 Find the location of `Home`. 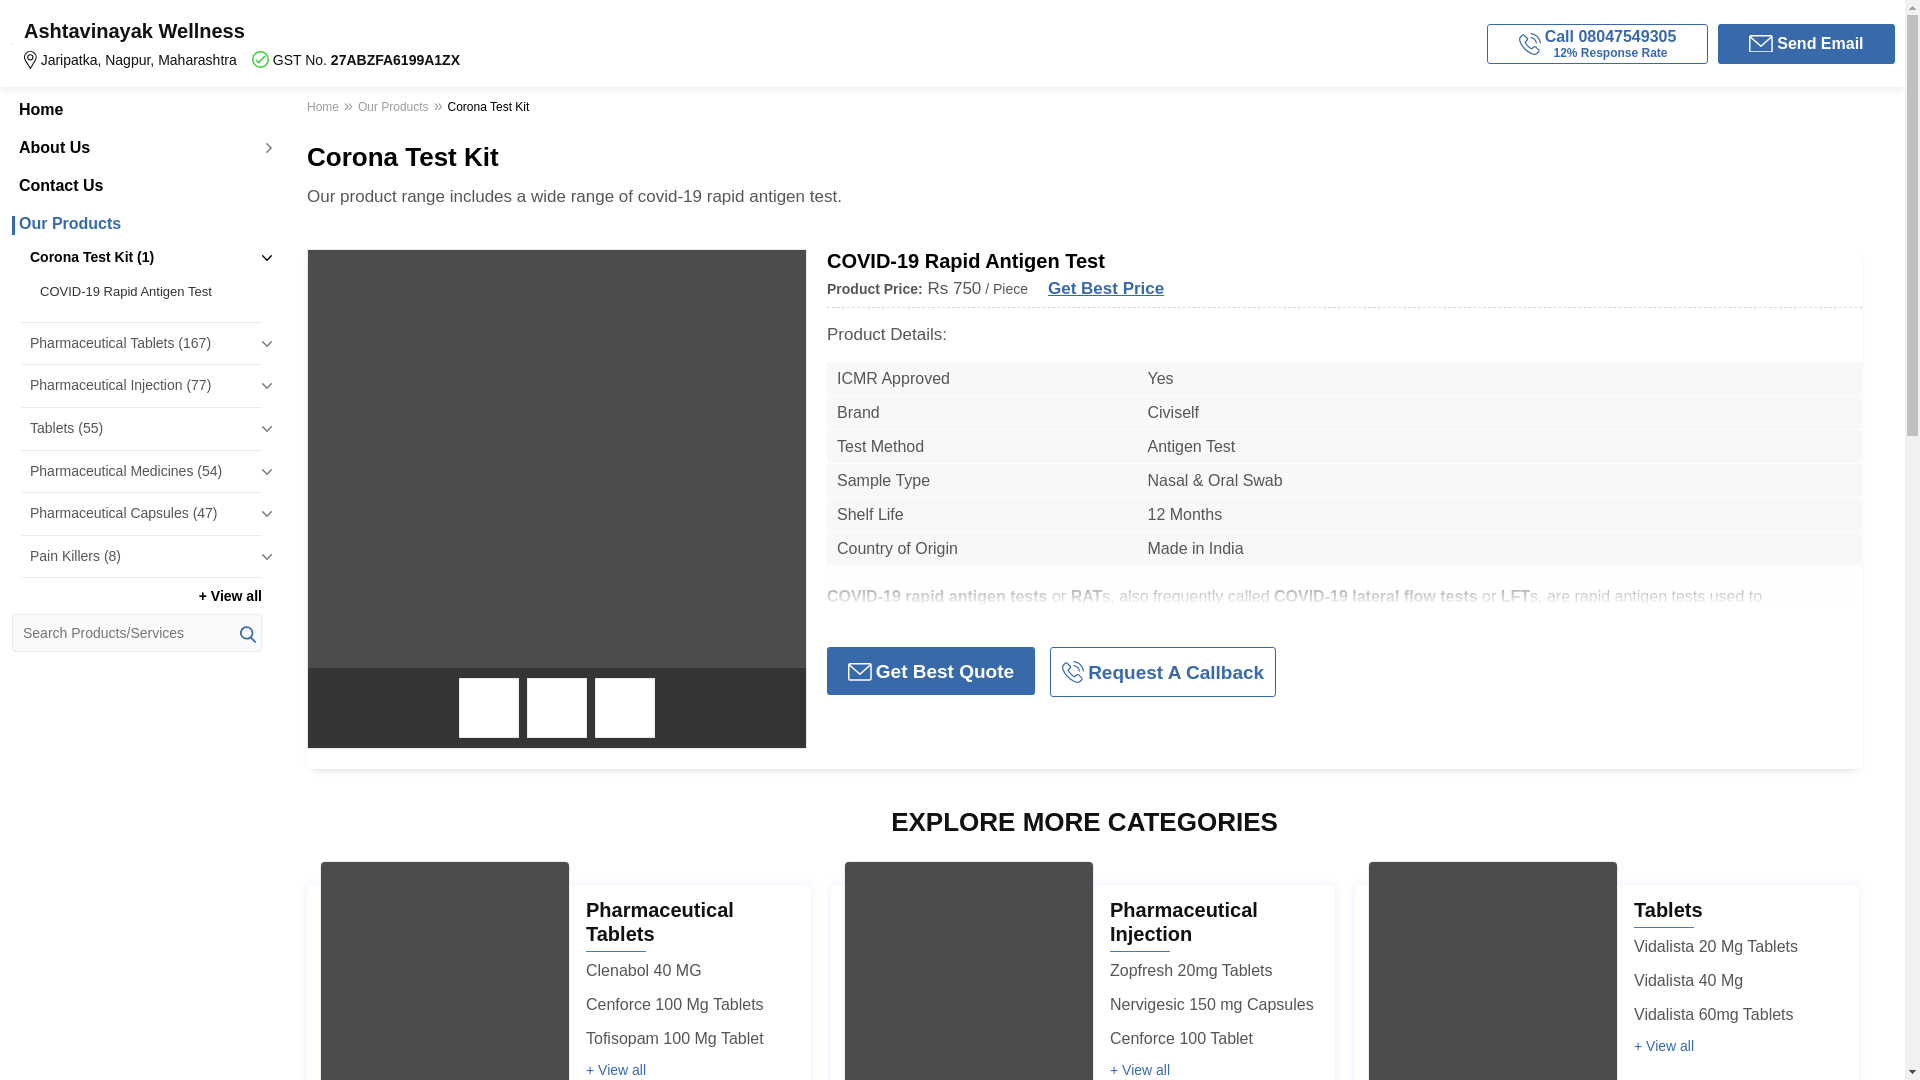

Home is located at coordinates (136, 109).